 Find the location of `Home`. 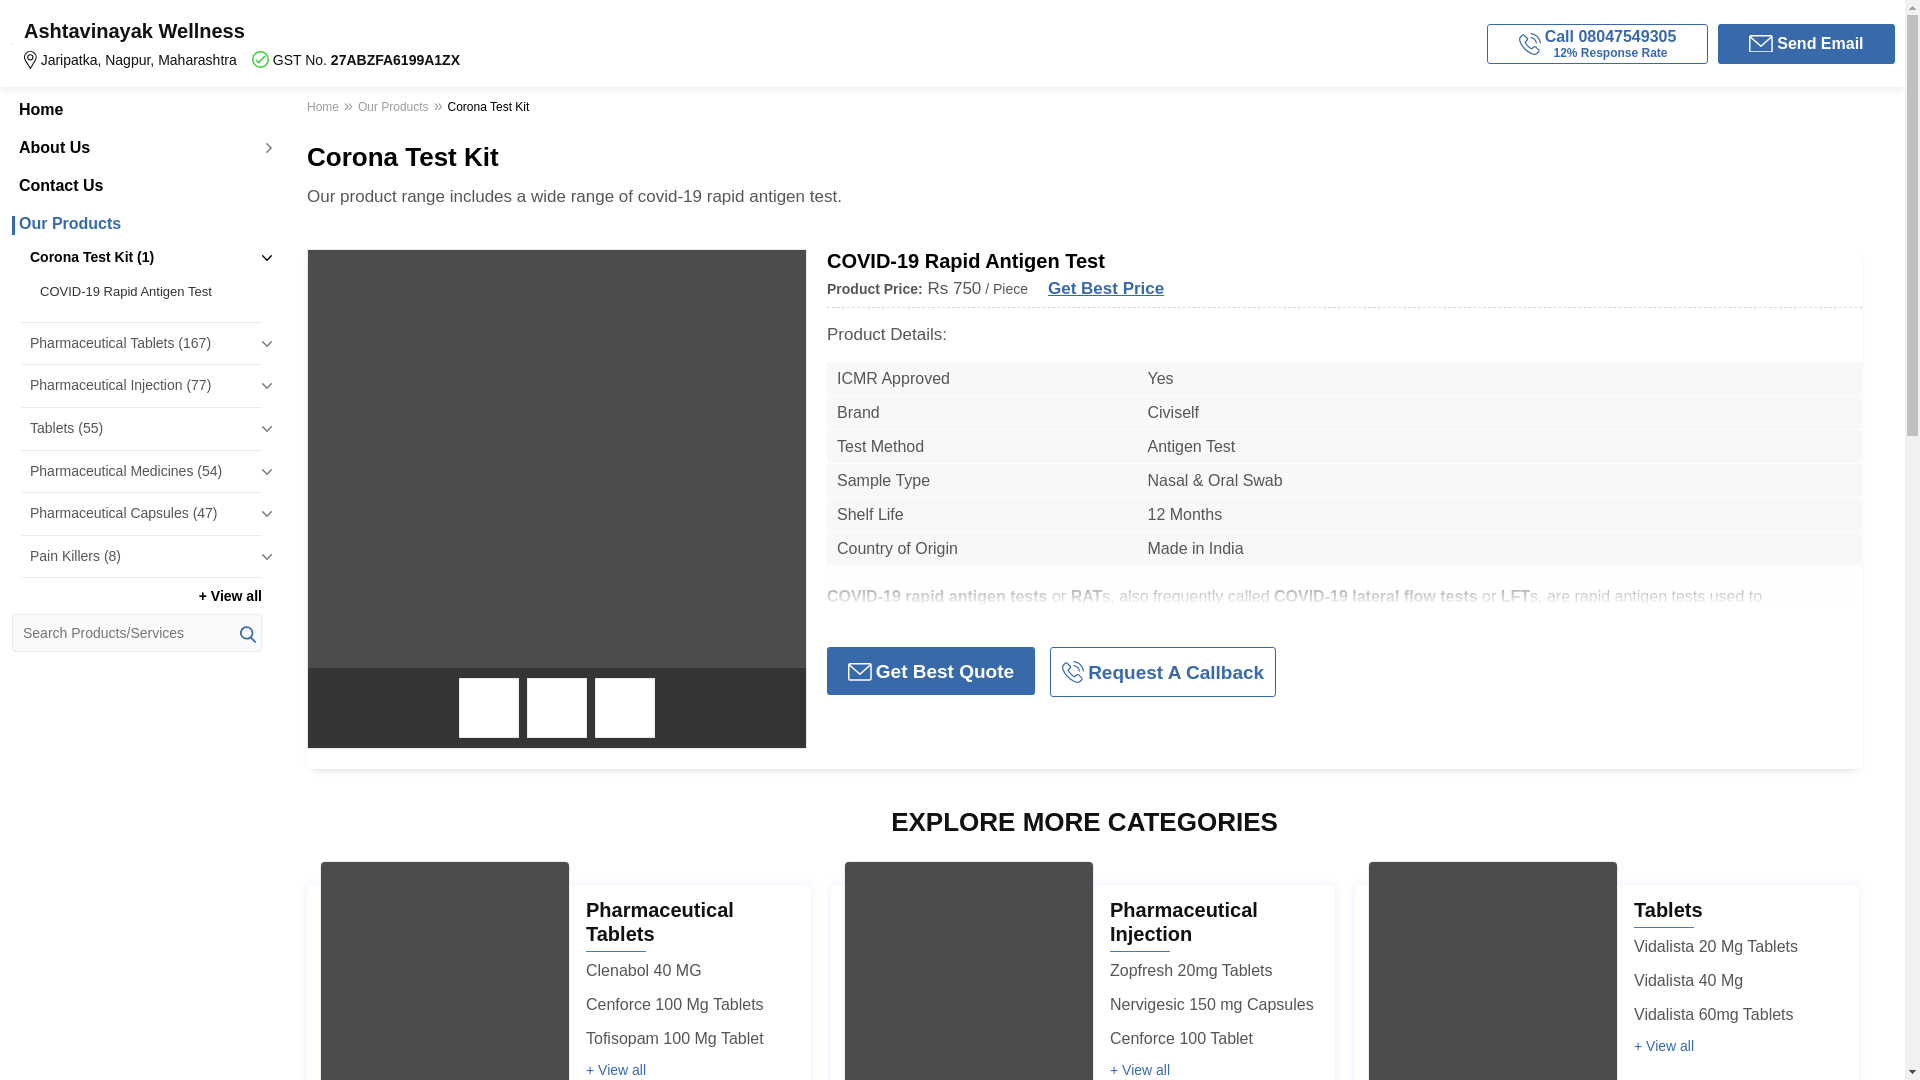

Home is located at coordinates (136, 109).